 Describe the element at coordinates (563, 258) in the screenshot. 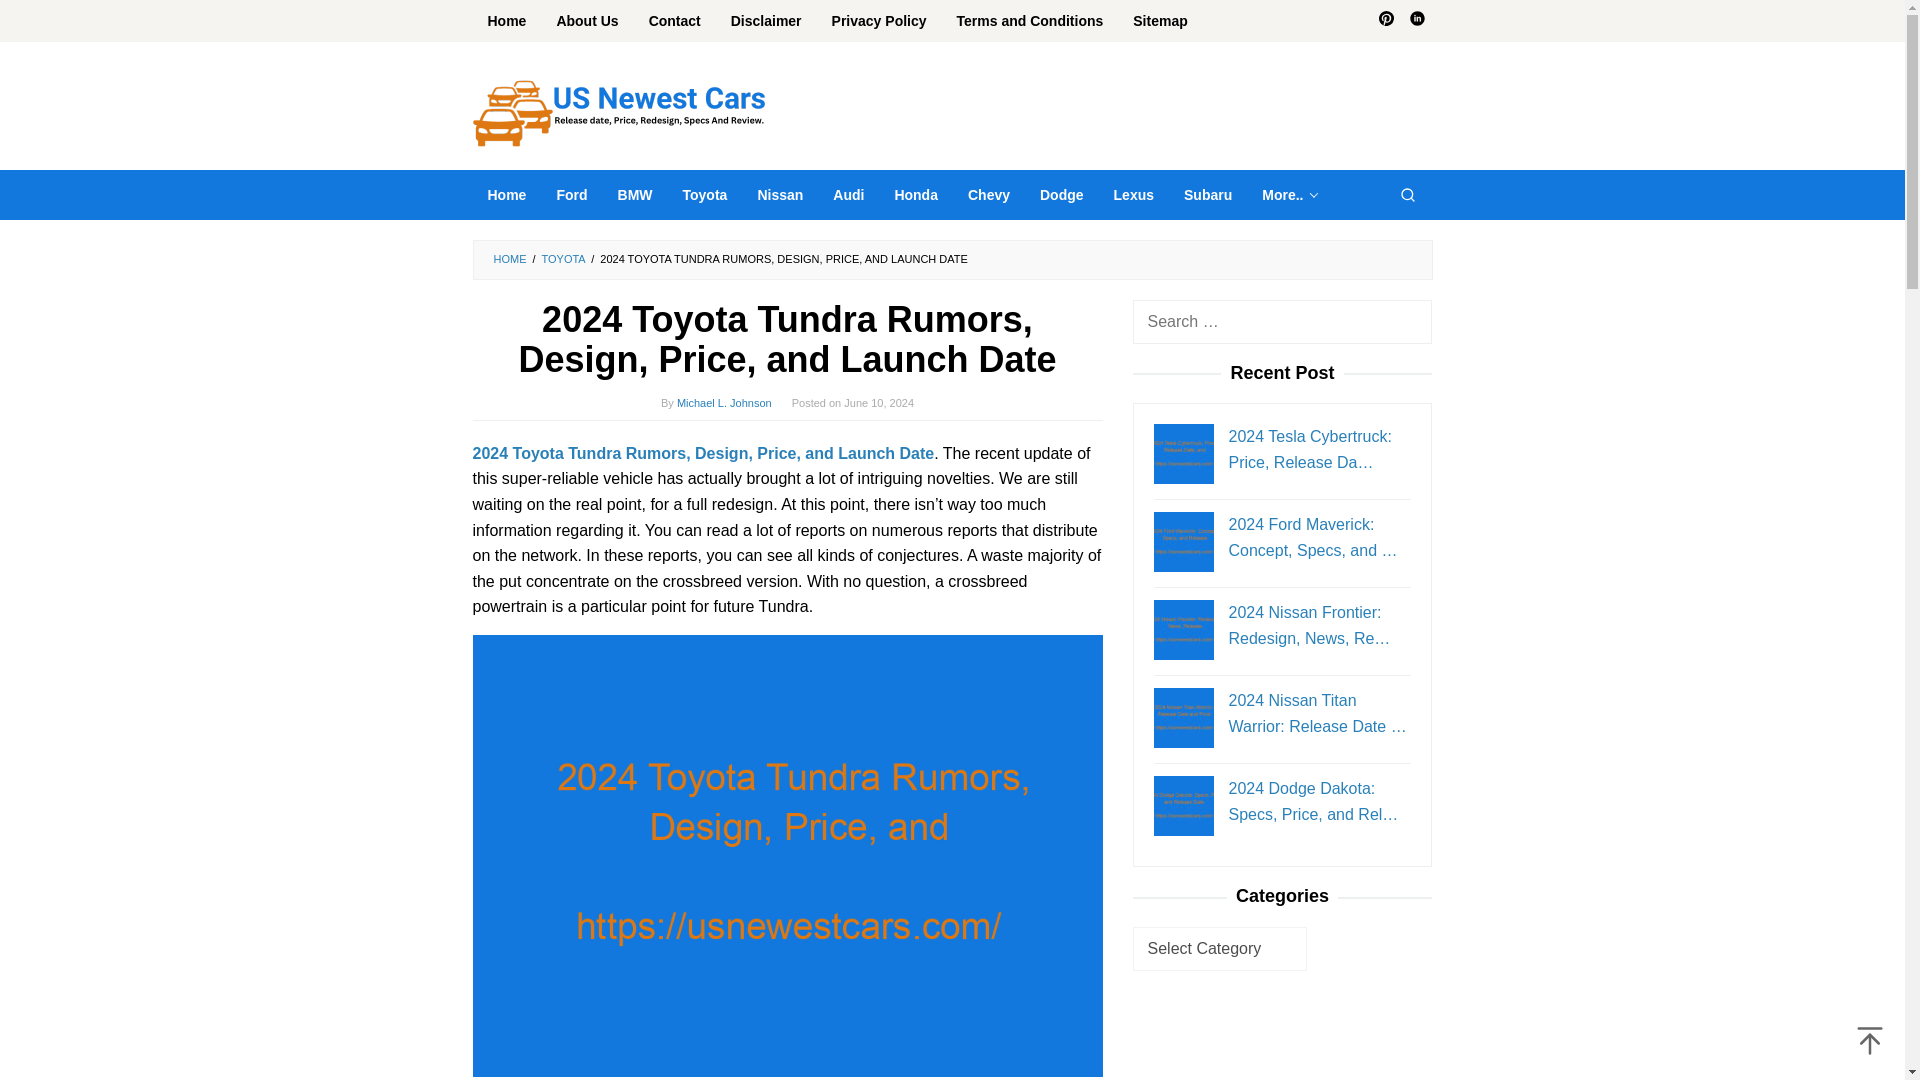

I see `TOYOTA` at that location.